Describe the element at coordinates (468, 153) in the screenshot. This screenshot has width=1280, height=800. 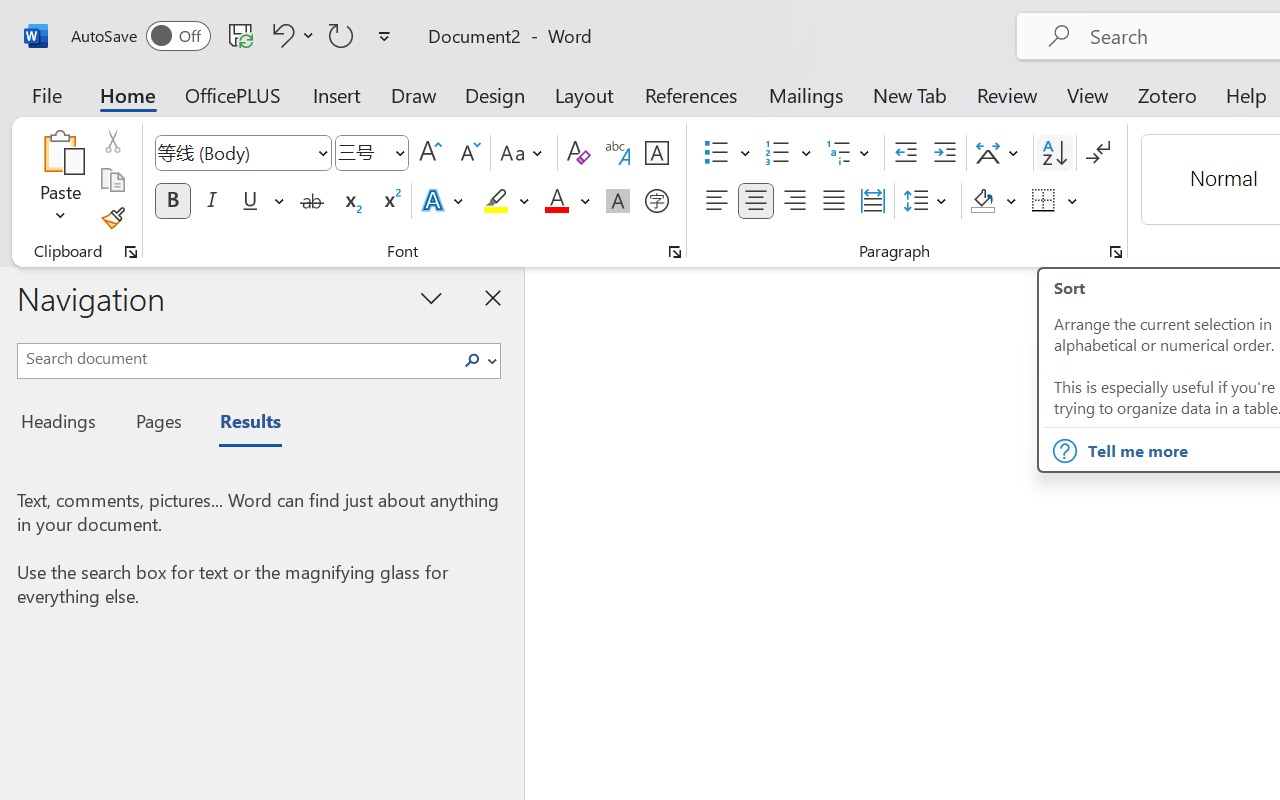
I see `Shrink Font` at that location.